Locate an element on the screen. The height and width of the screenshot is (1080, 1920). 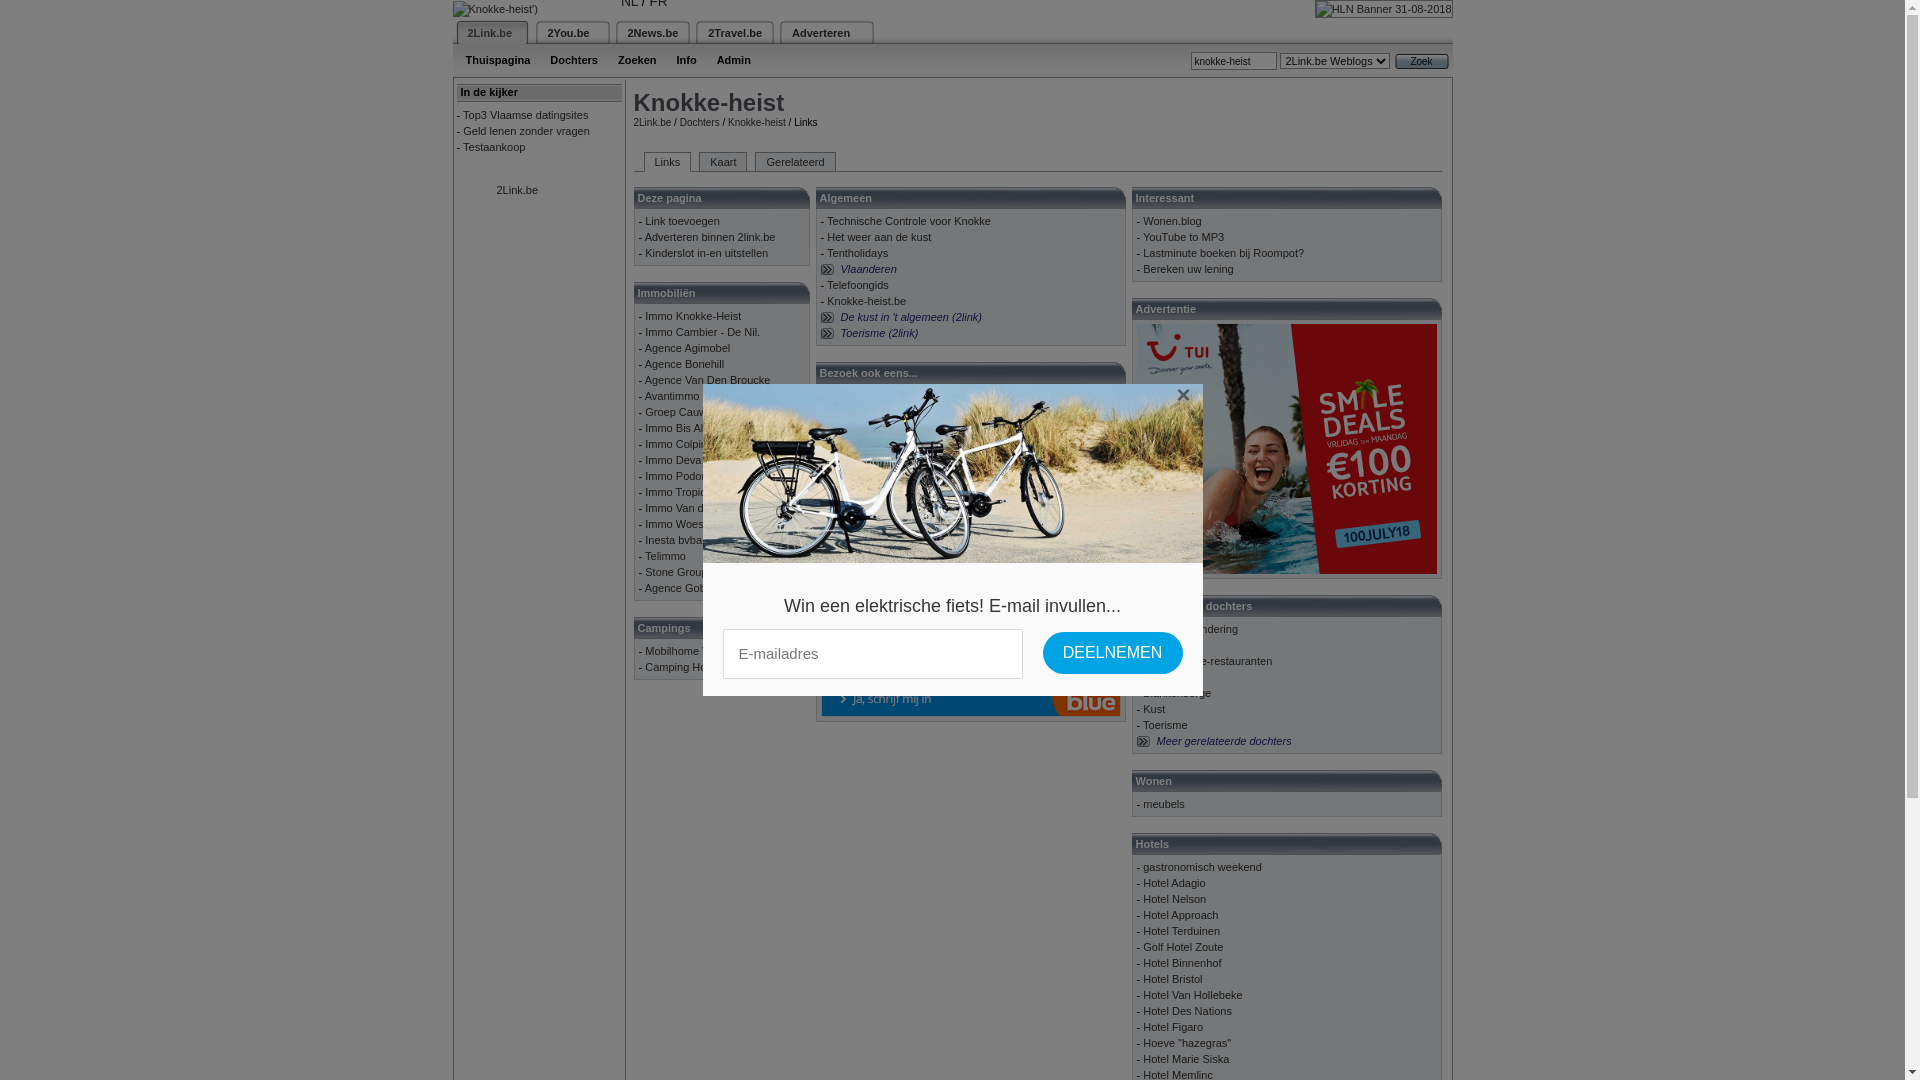
Gerelateerd is located at coordinates (795, 162).